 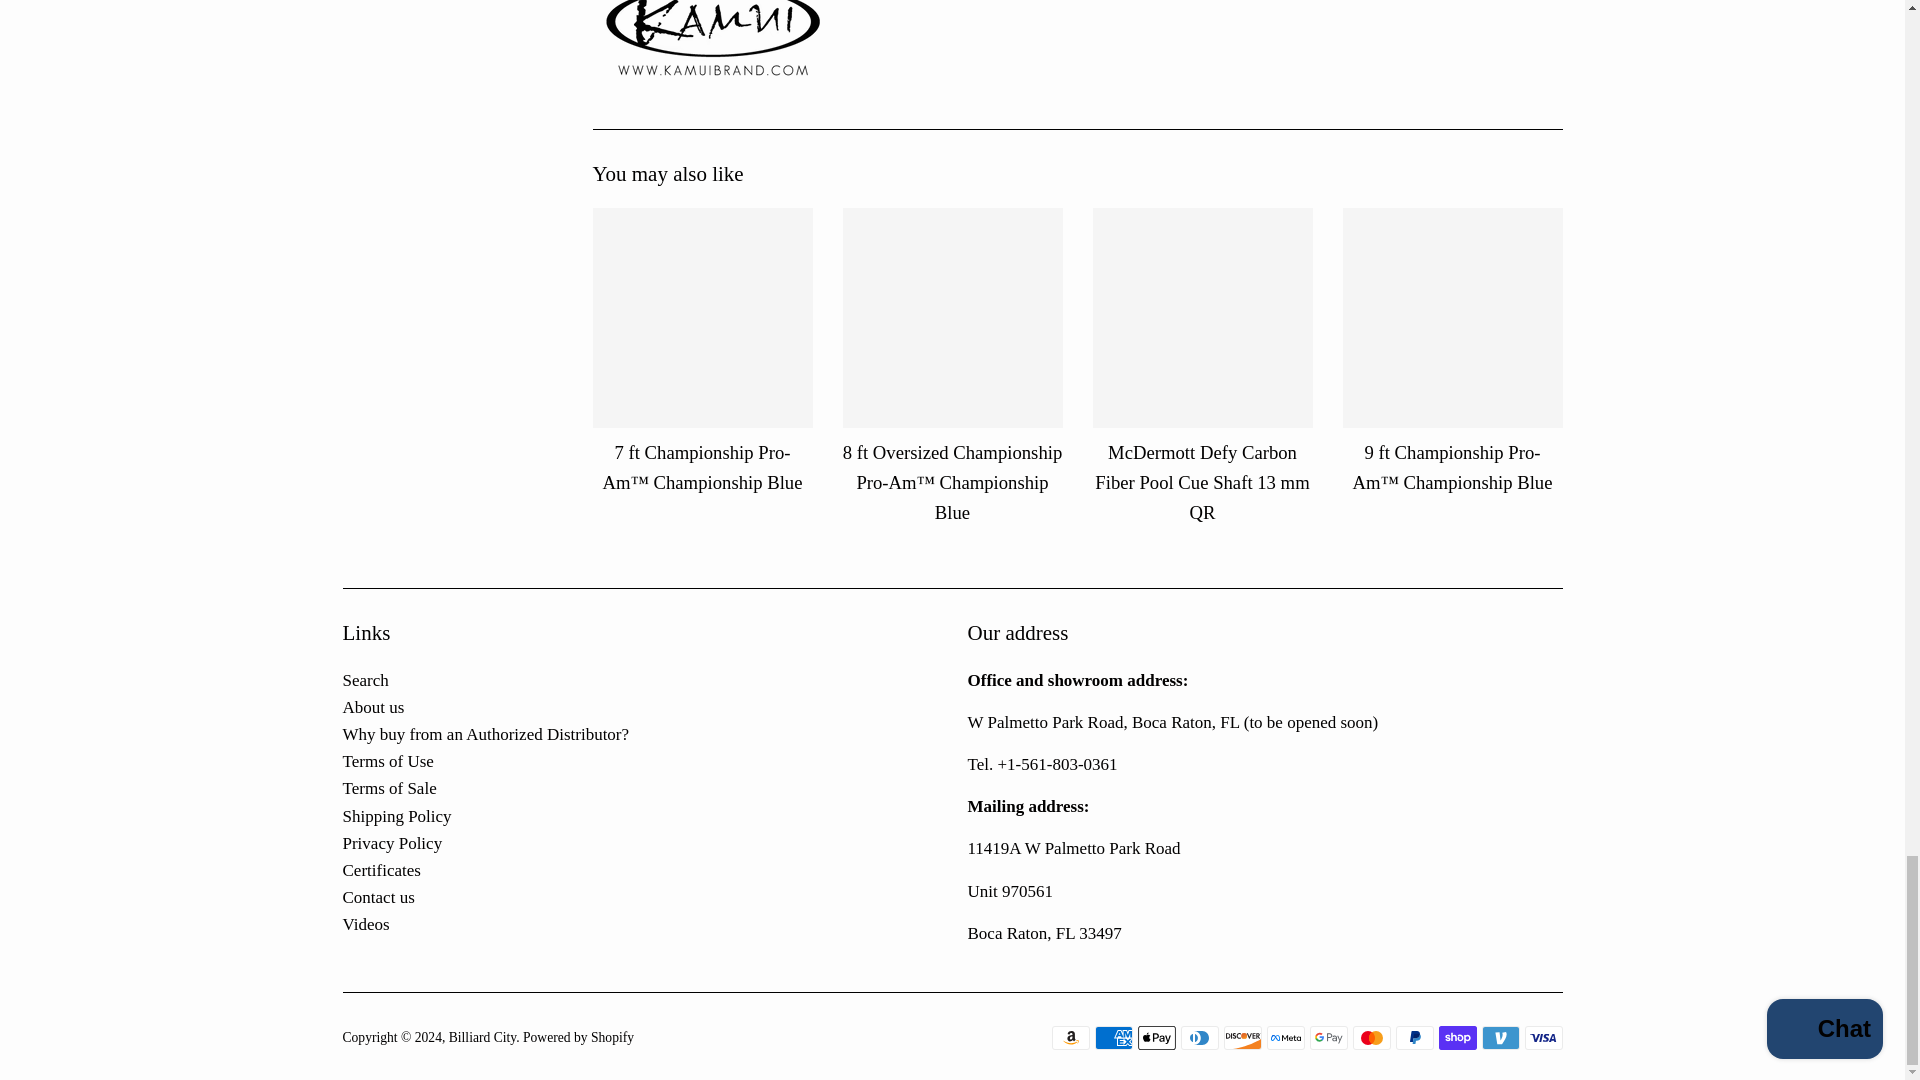 What do you see at coordinates (1156, 1038) in the screenshot?
I see `Apple Pay` at bounding box center [1156, 1038].